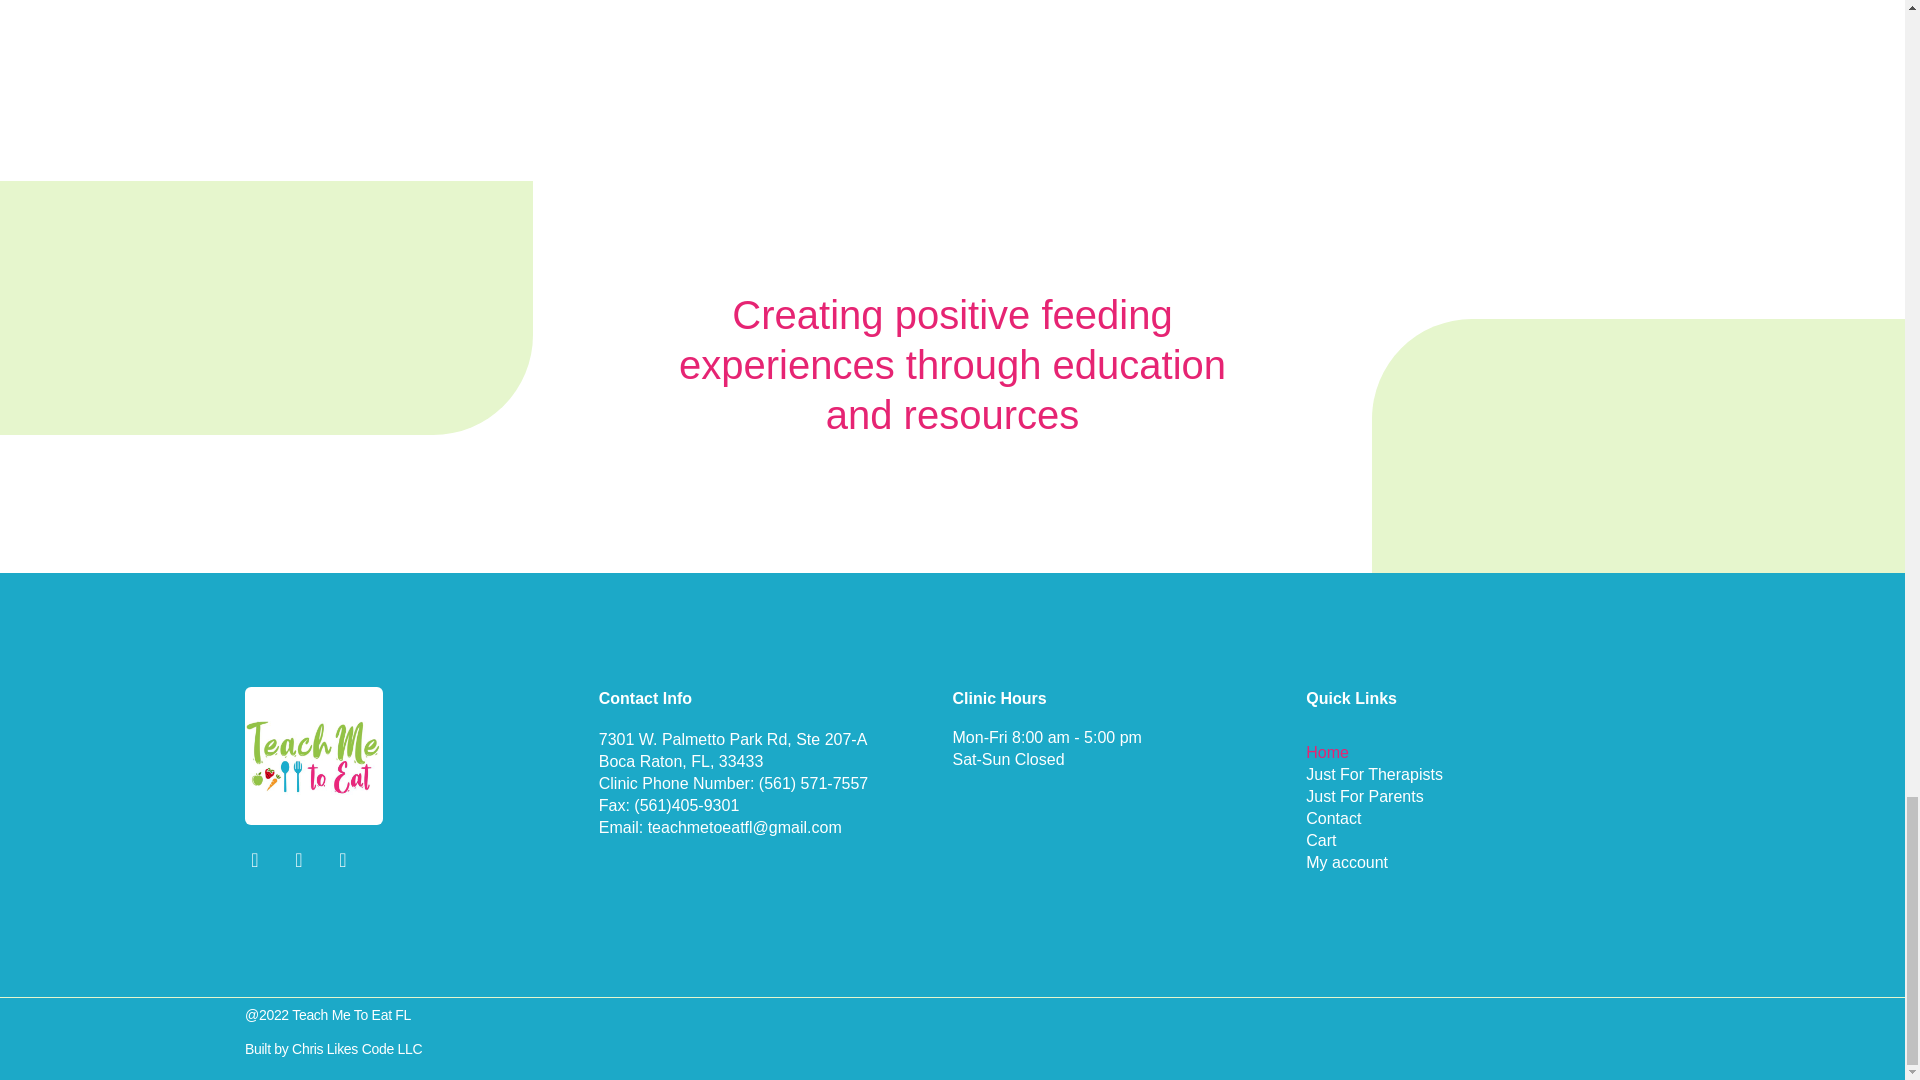 Image resolution: width=1920 pixels, height=1080 pixels. Describe the element at coordinates (1482, 862) in the screenshot. I see `My account` at that location.